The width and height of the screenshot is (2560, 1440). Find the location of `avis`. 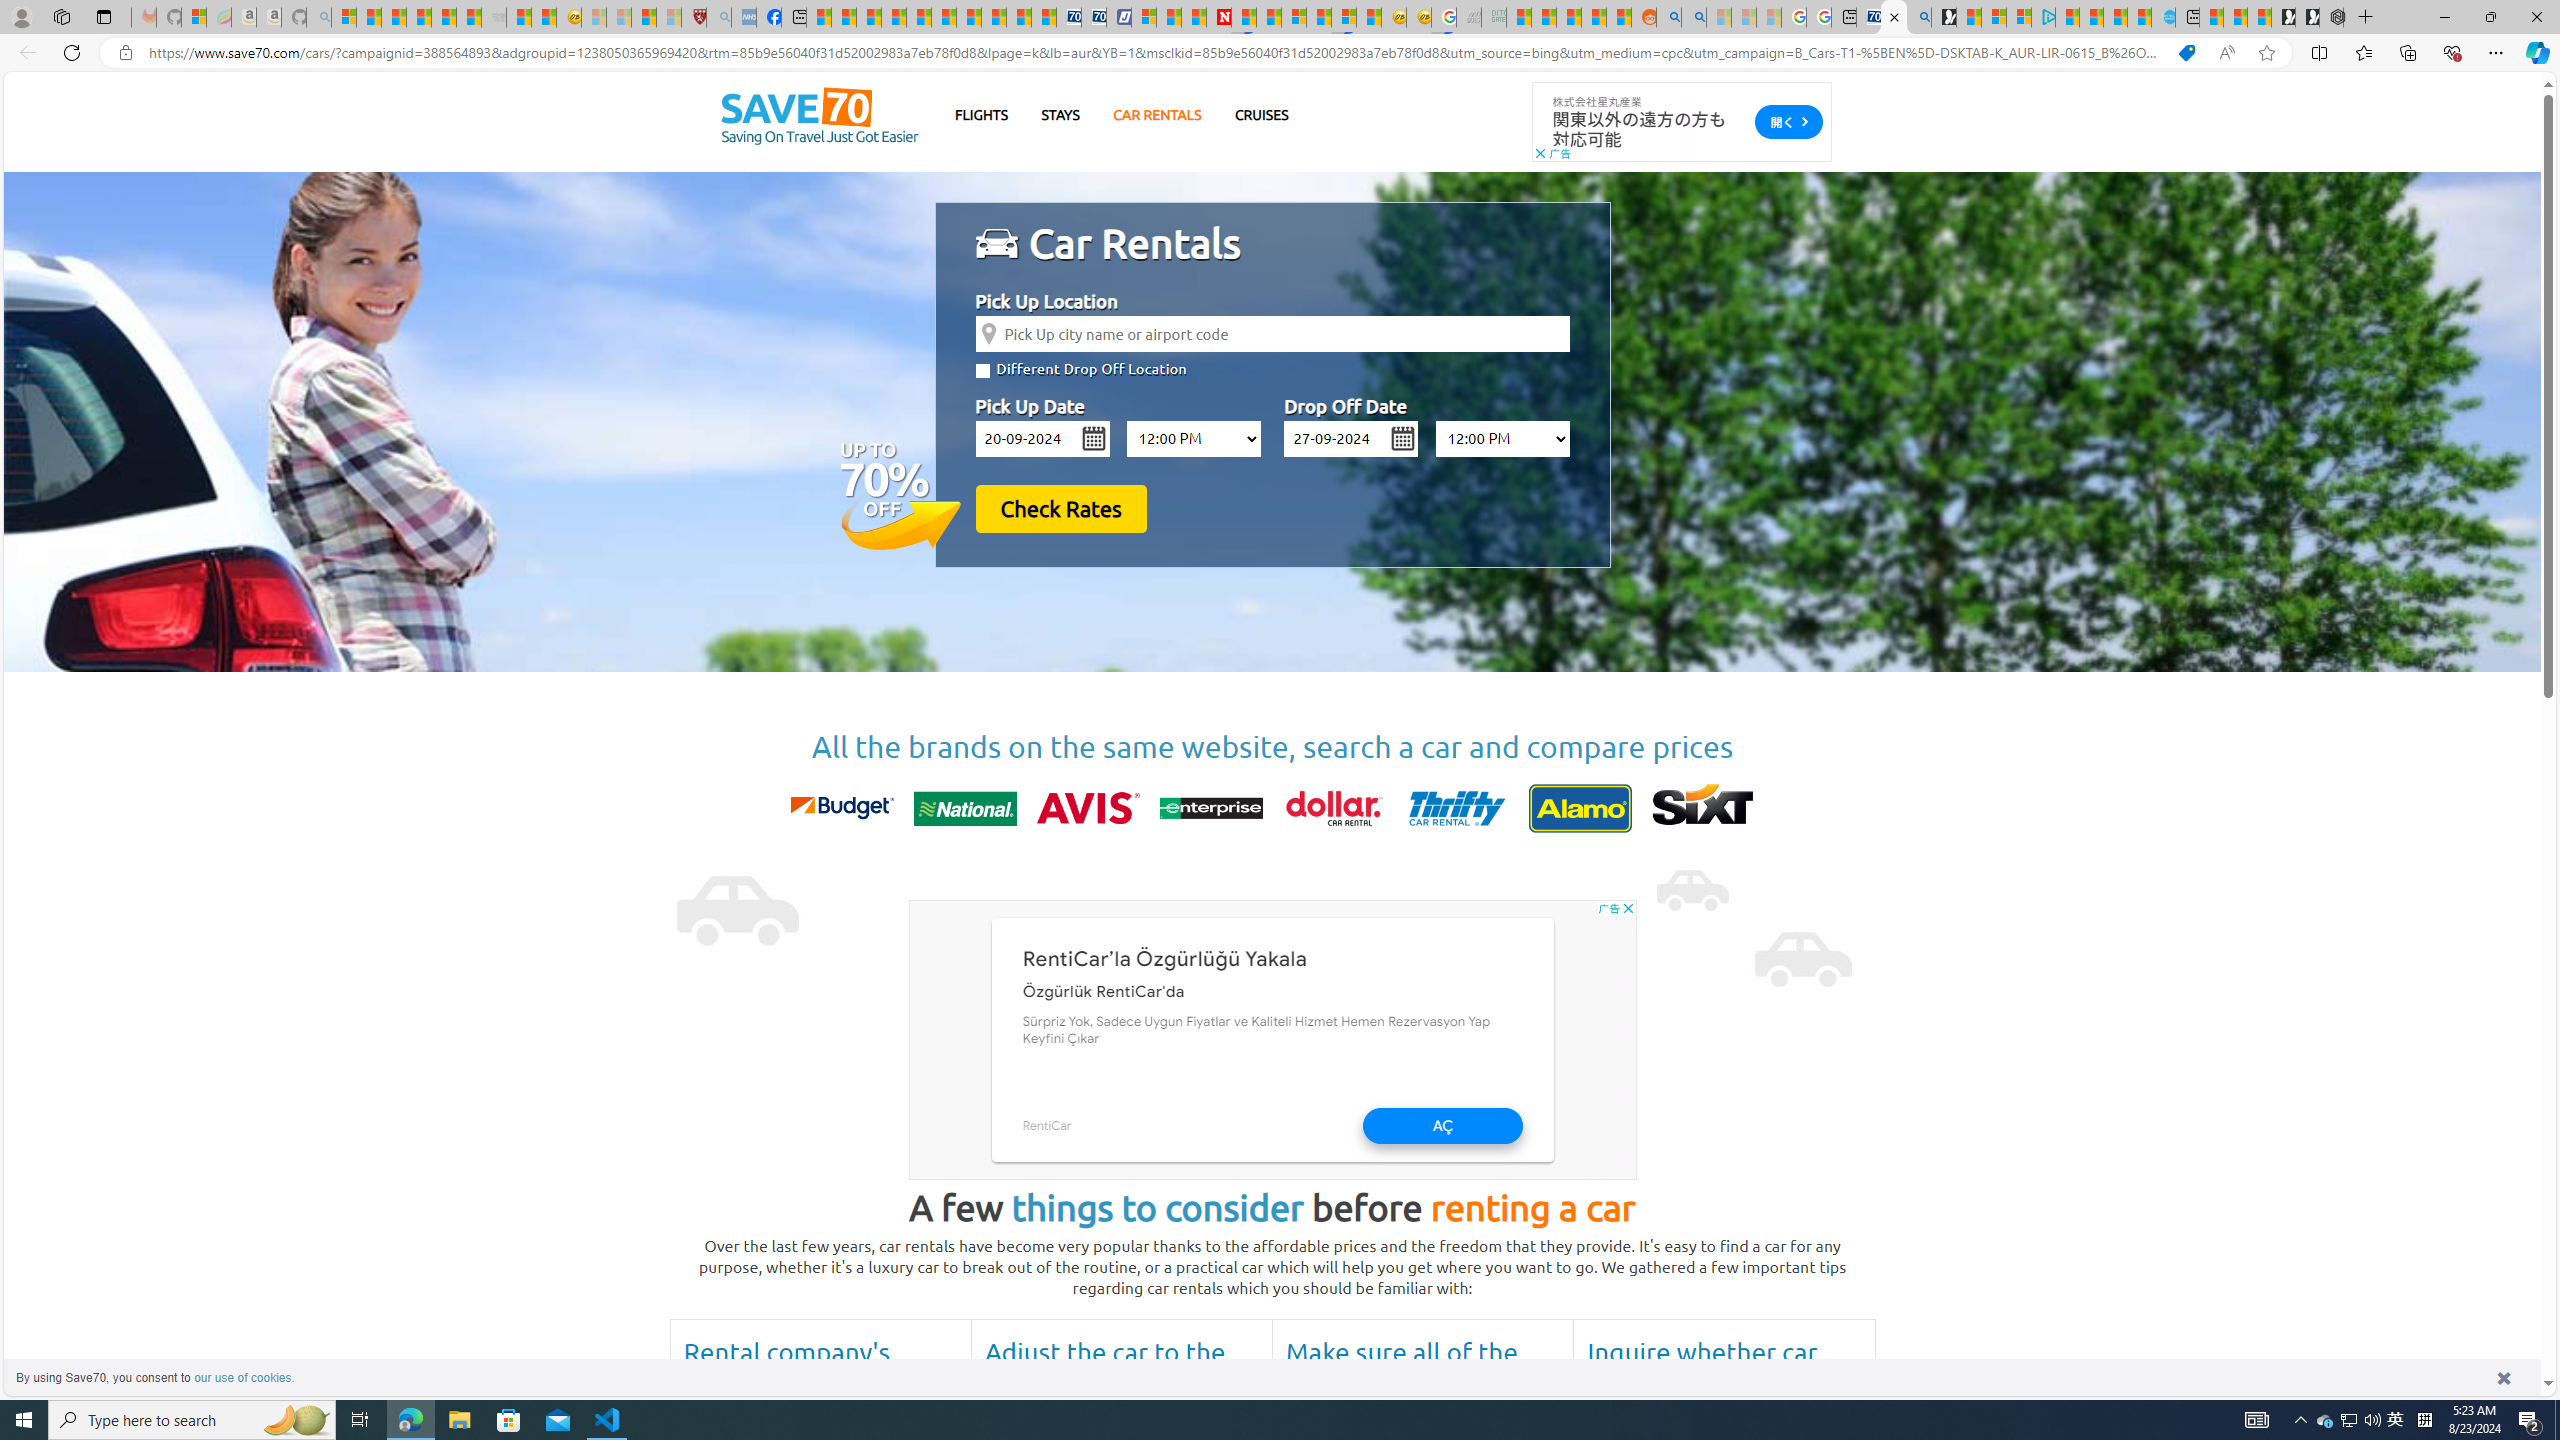

avis is located at coordinates (1088, 808).